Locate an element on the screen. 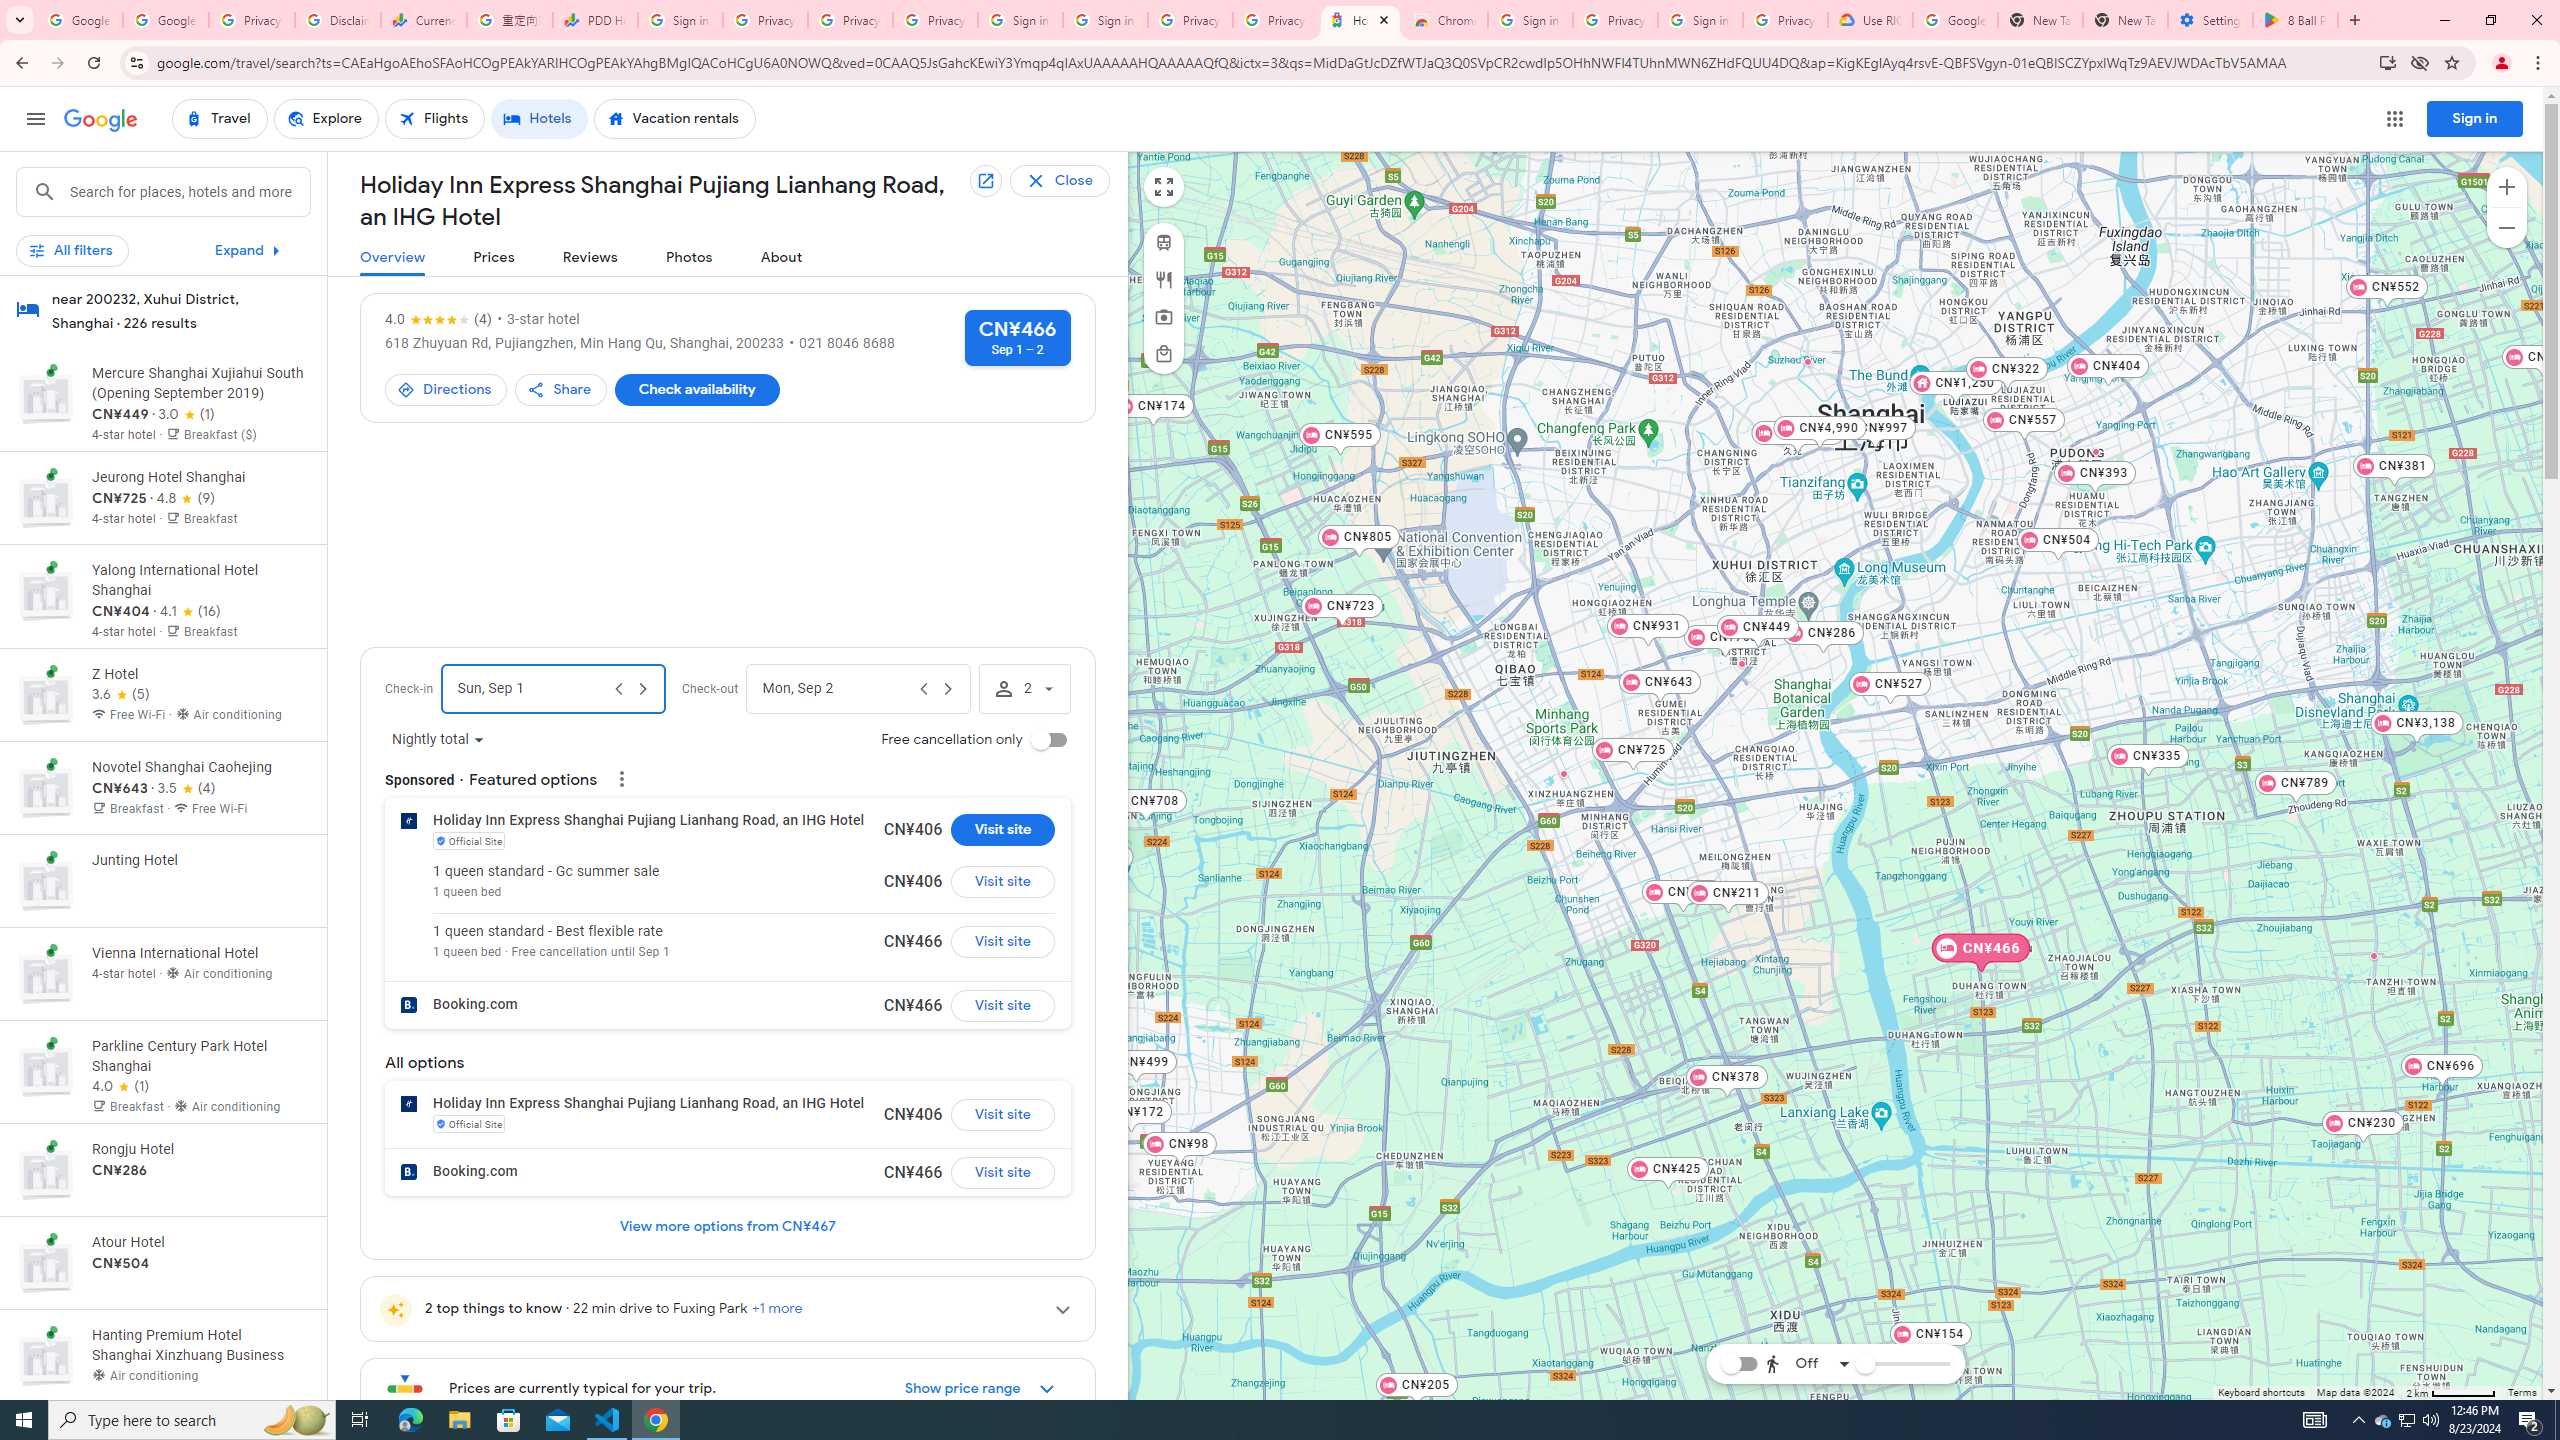  Search for places, hotels and more is located at coordinates (189, 192).